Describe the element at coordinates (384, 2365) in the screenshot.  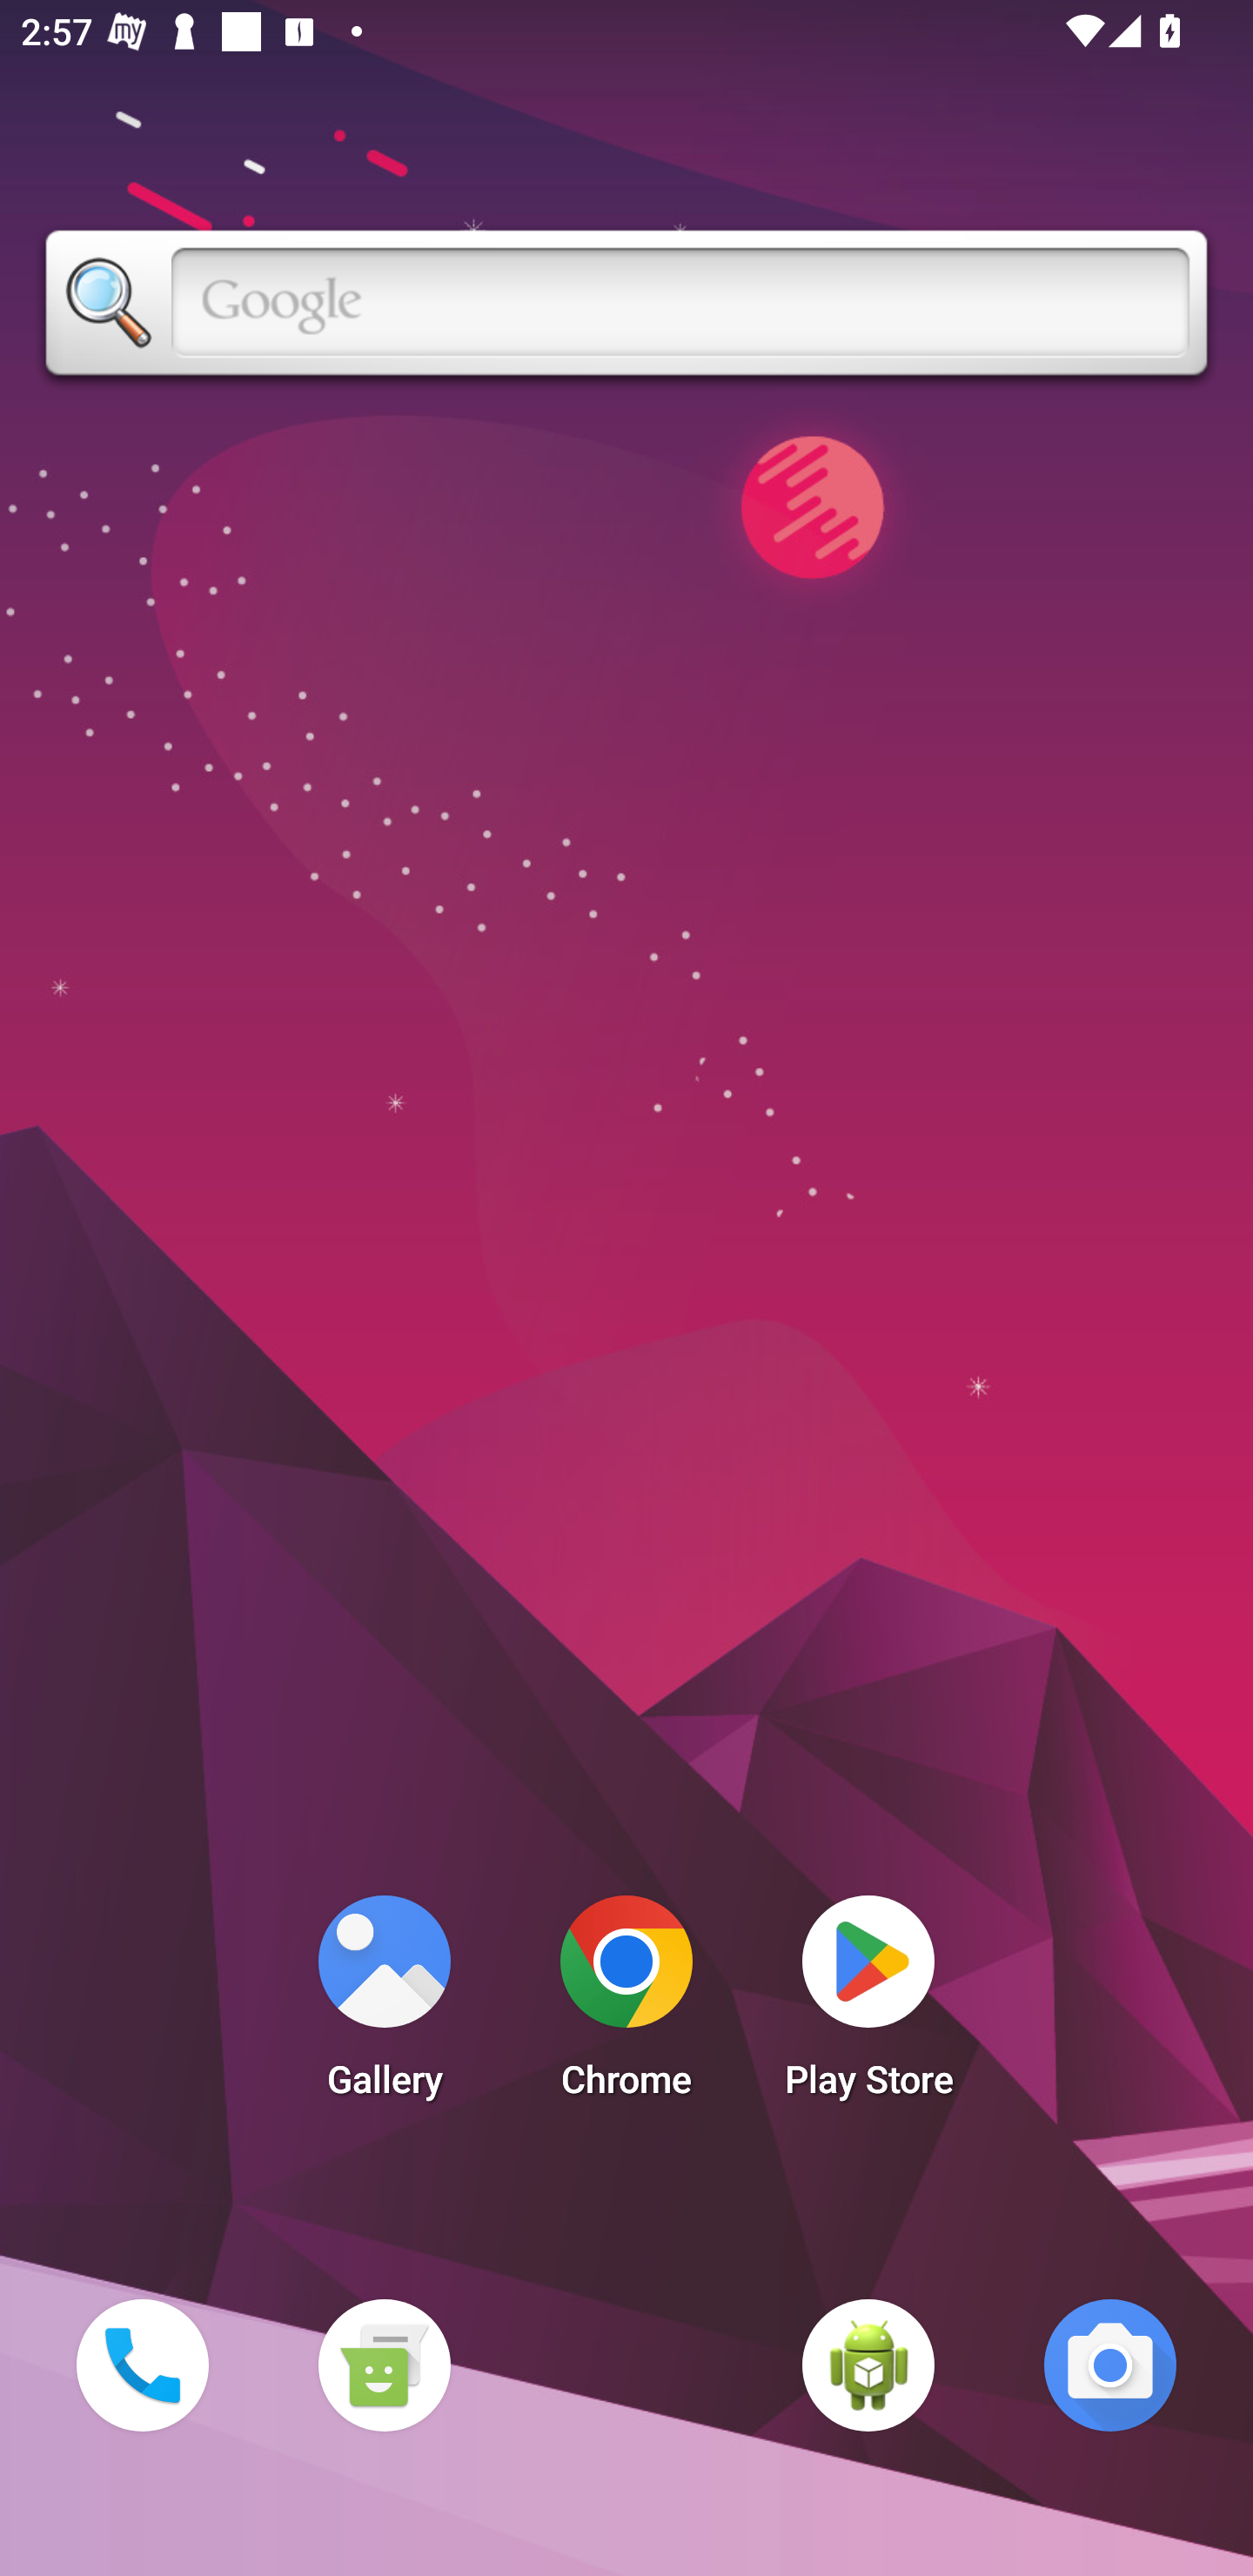
I see `Messaging` at that location.